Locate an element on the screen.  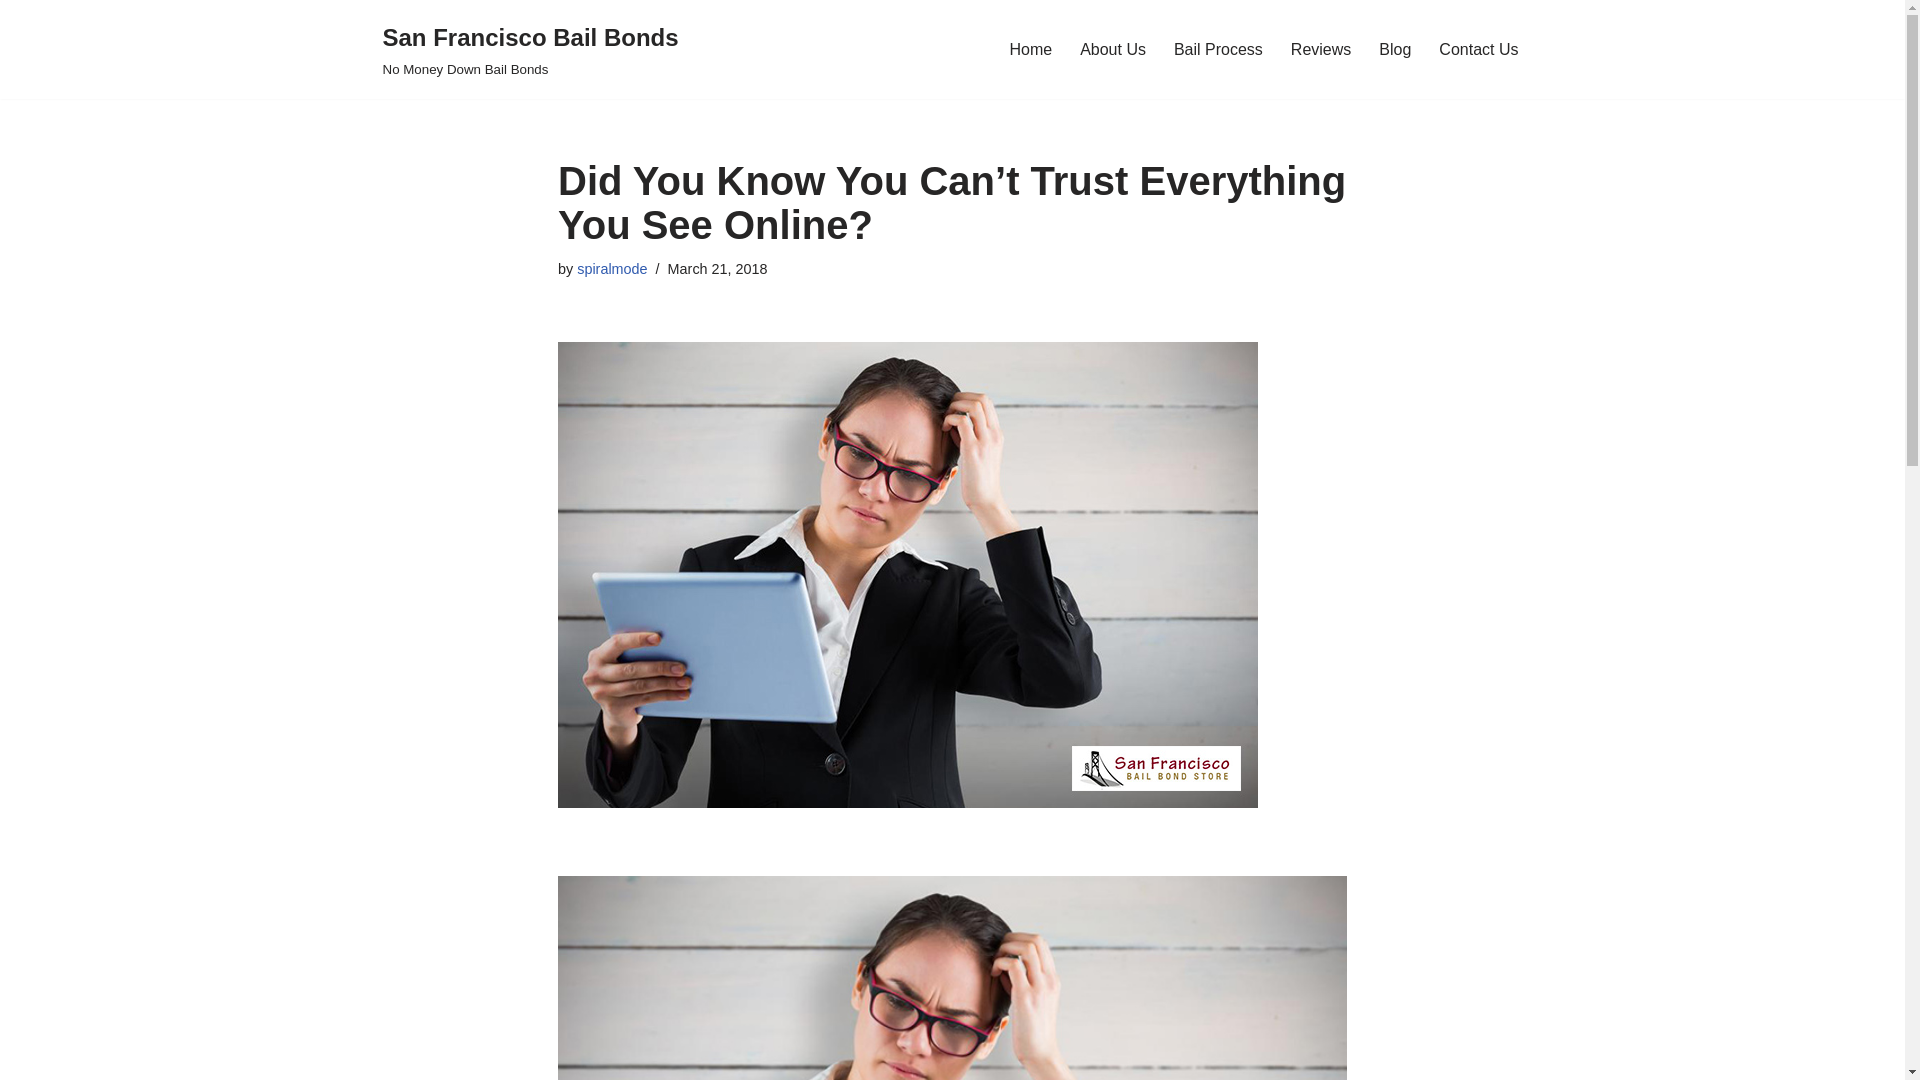
About Us is located at coordinates (1478, 48).